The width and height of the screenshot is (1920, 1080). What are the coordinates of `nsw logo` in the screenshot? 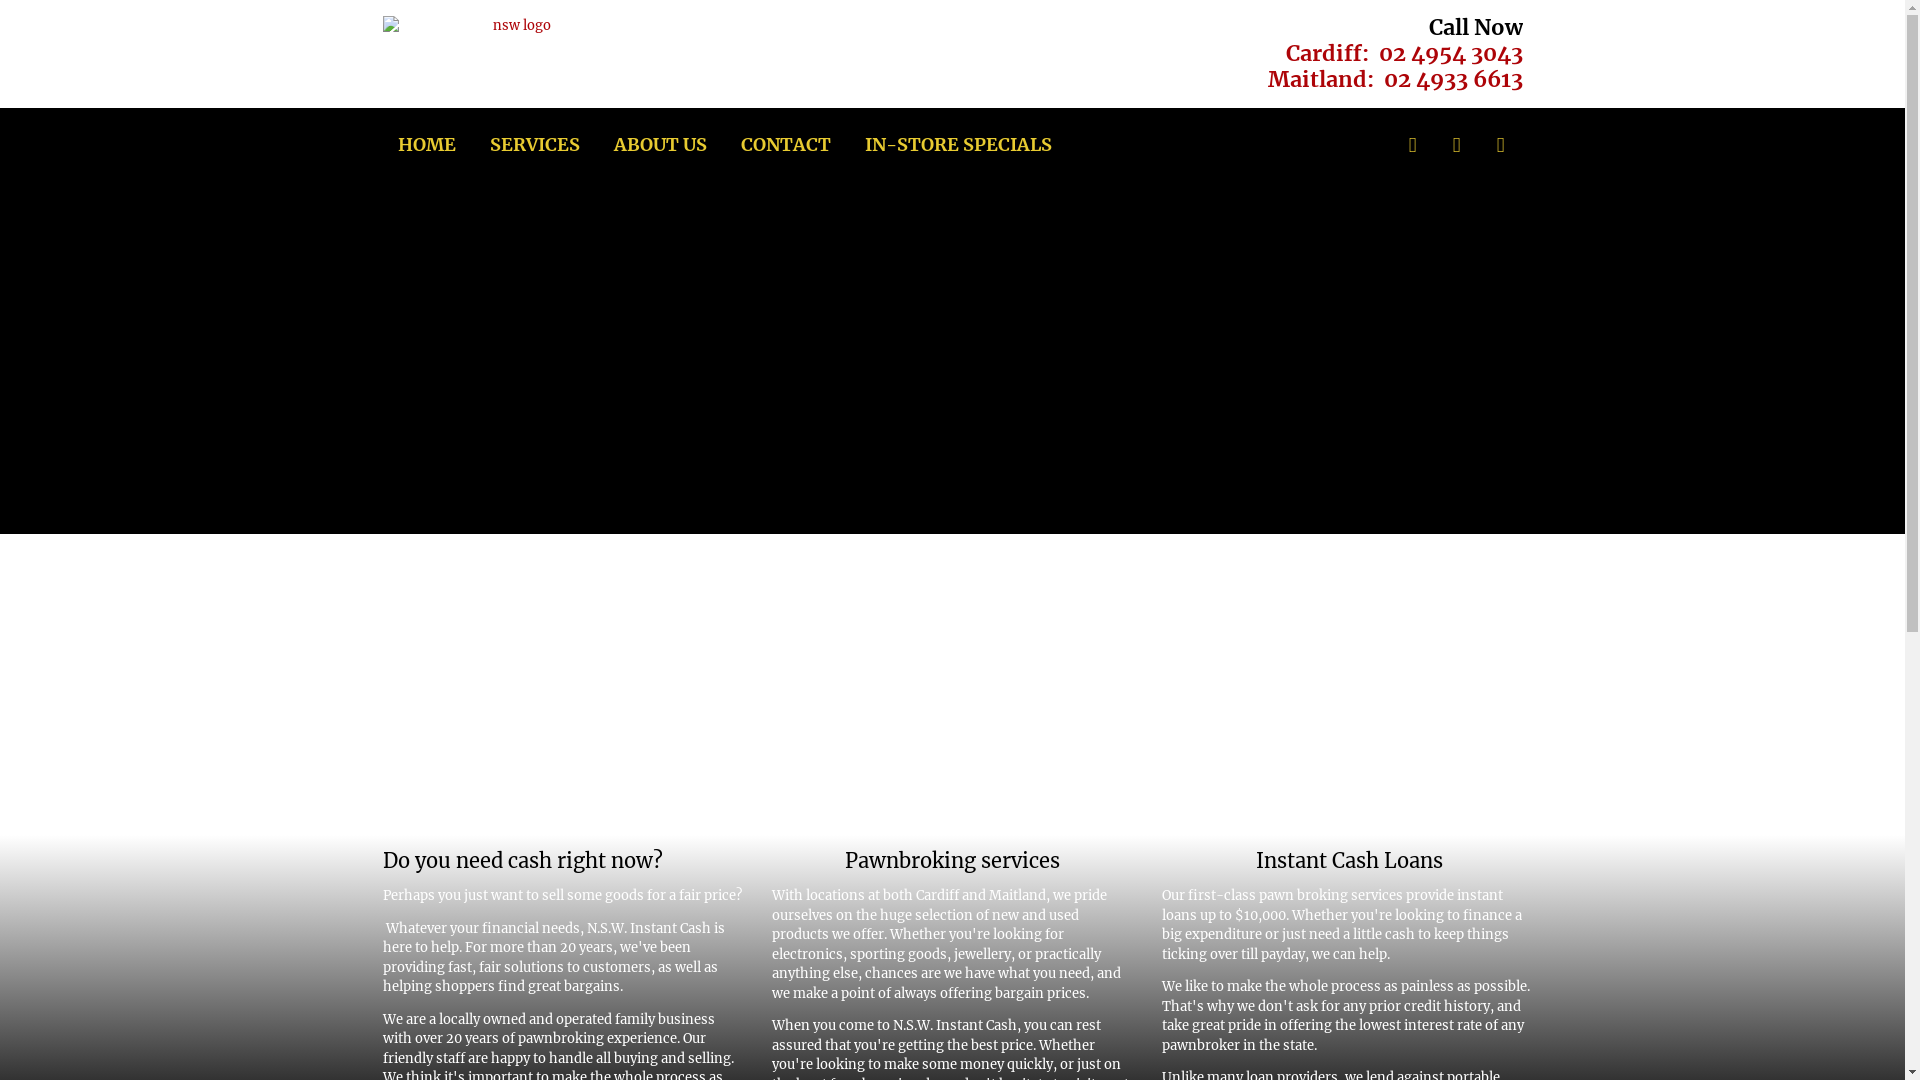 It's located at (514, 26).